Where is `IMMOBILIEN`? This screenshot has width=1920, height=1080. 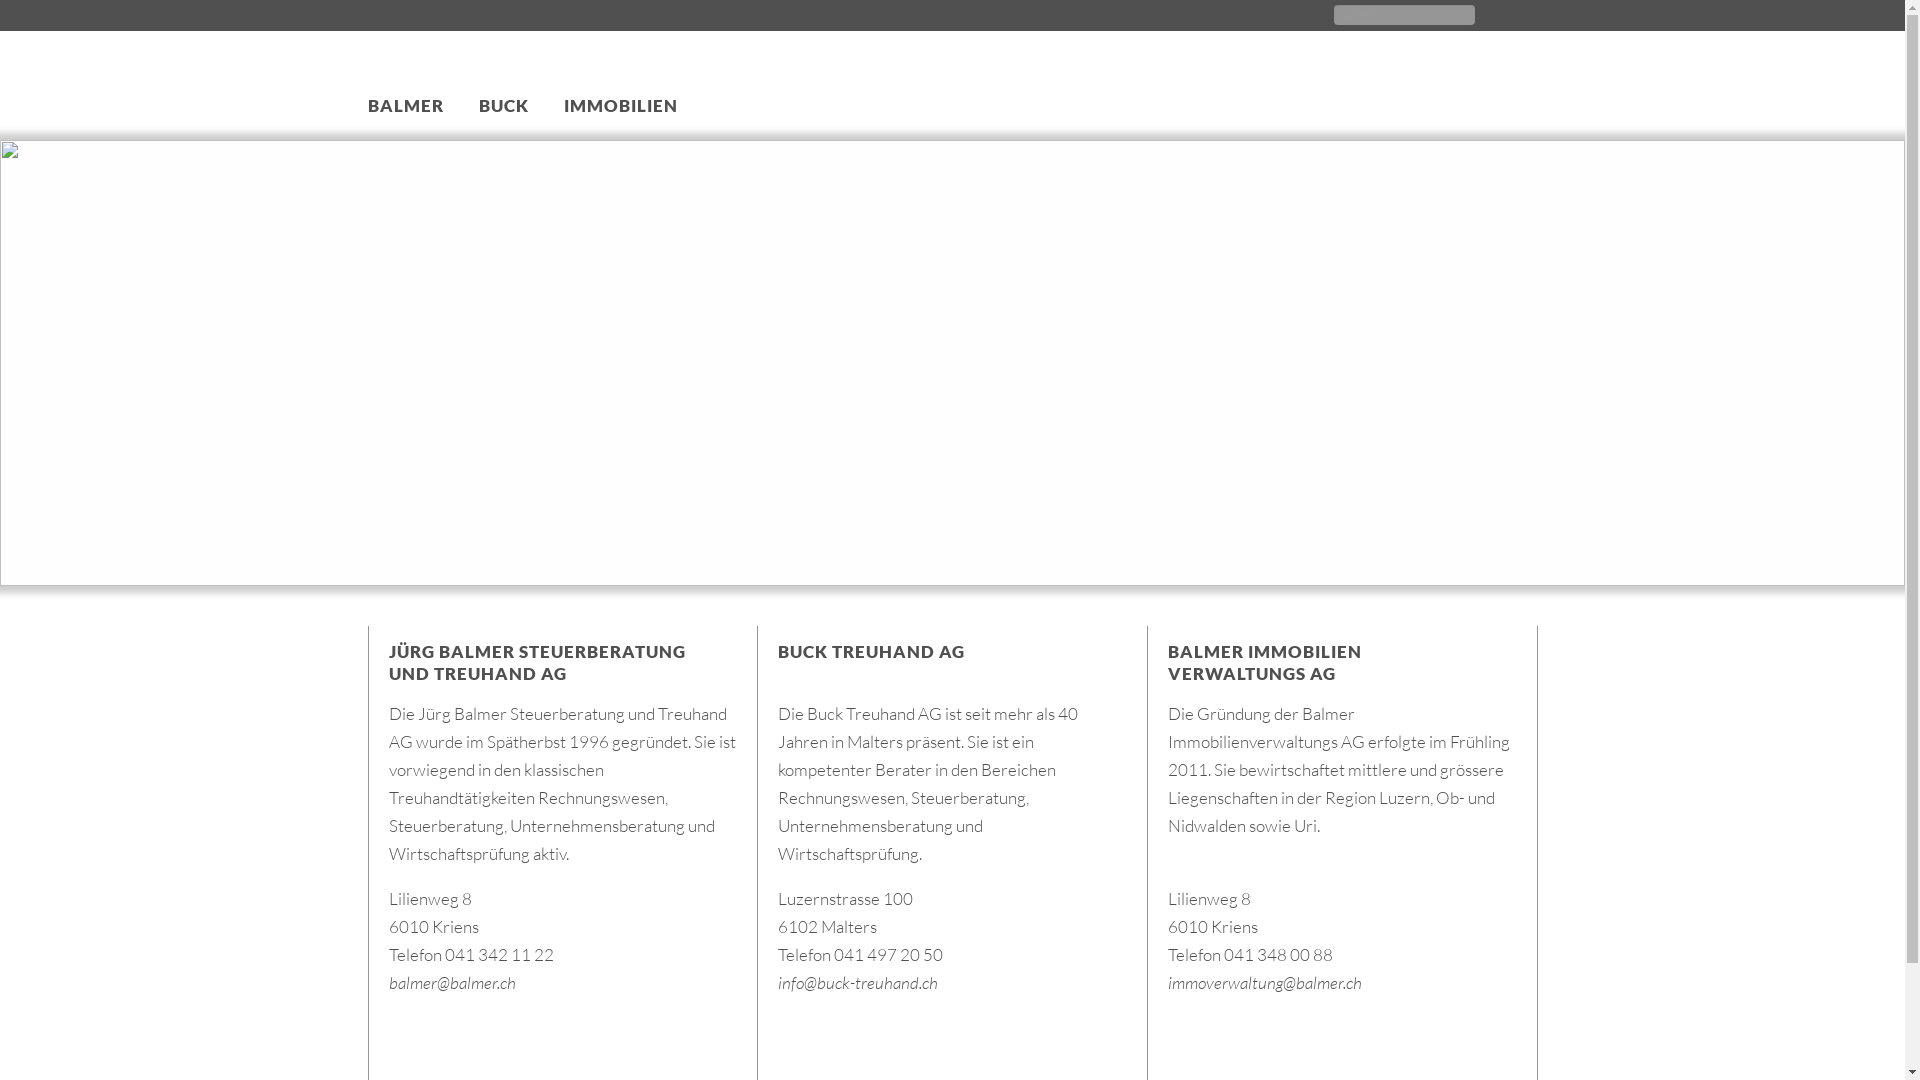 IMMOBILIEN is located at coordinates (621, 121).